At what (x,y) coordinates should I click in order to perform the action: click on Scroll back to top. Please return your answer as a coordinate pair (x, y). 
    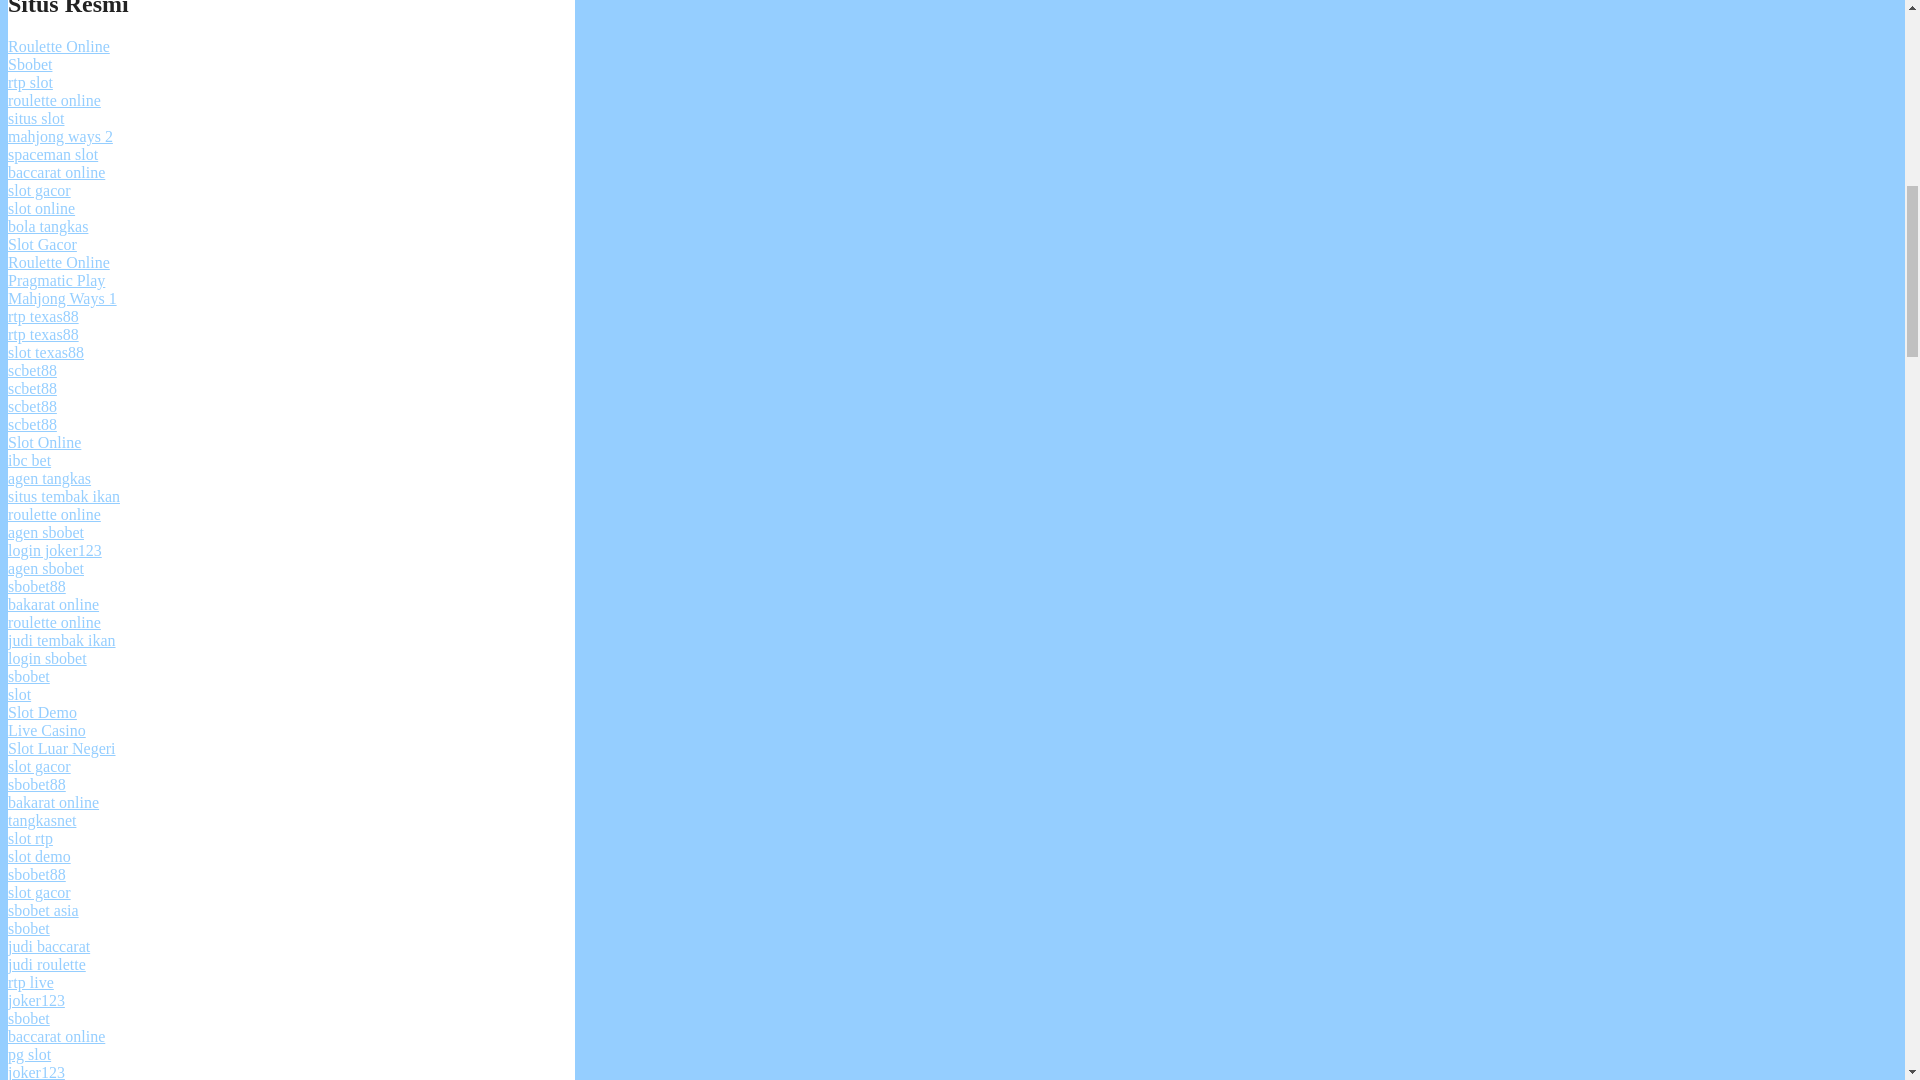
    Looking at the image, I should click on (1855, 949).